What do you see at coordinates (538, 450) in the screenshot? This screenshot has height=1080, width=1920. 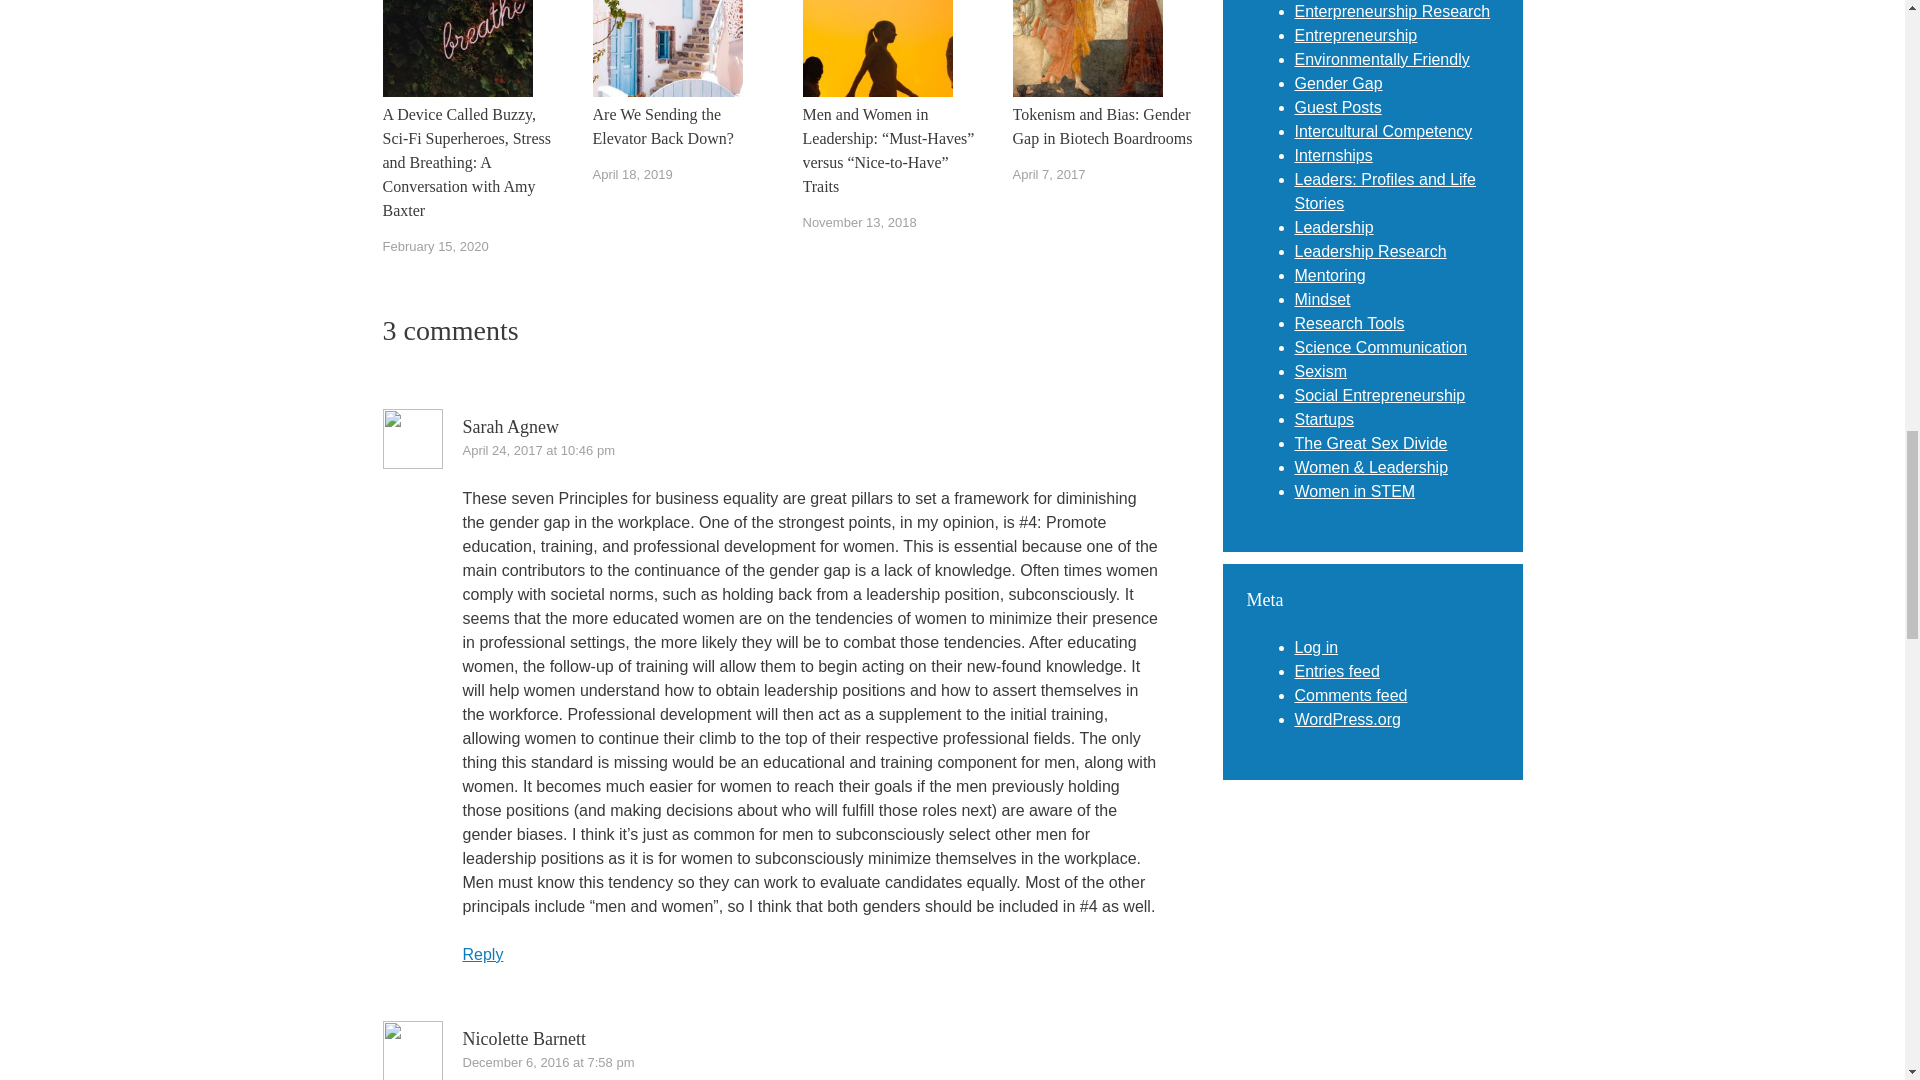 I see `April 24, 2017 at 10:46 pm` at bounding box center [538, 450].